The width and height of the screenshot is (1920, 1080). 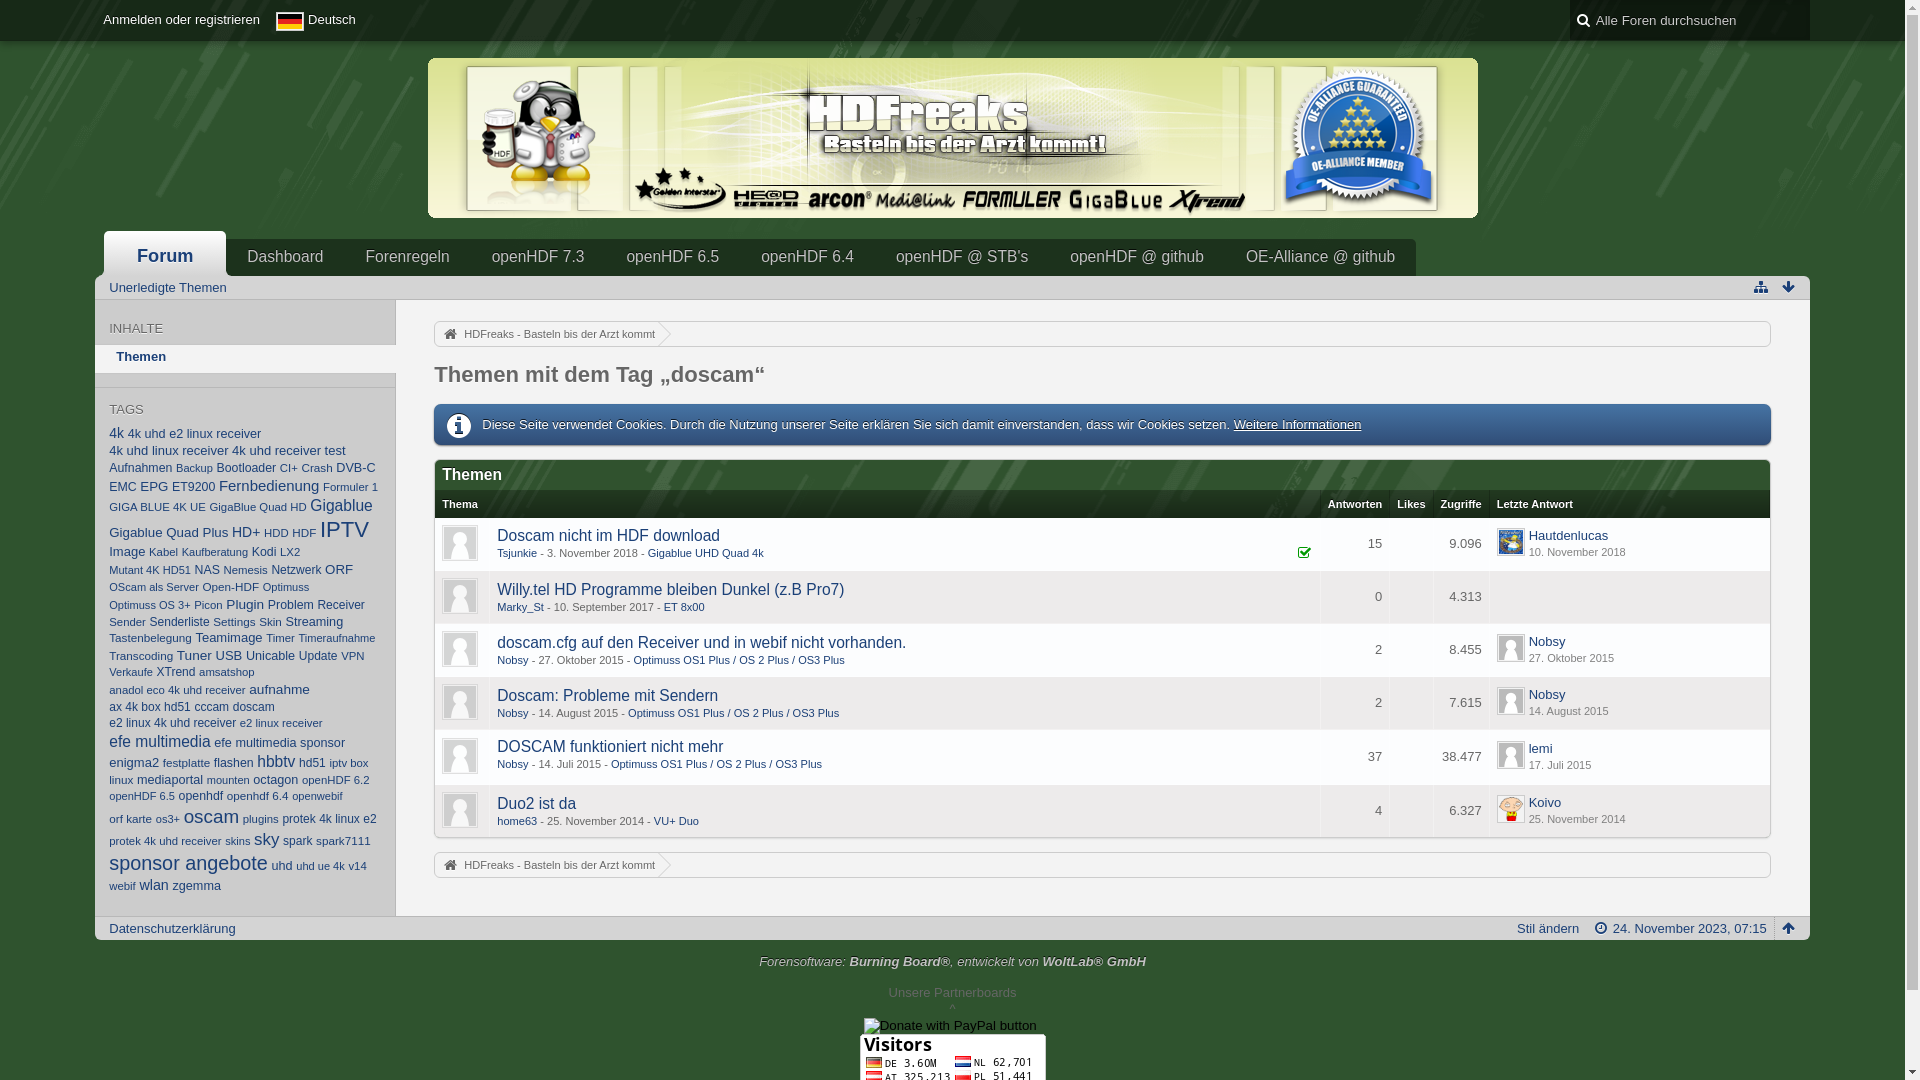 I want to click on Optimuss OS1 Plus / OS 2 Plus / OS3 Plus, so click(x=716, y=764).